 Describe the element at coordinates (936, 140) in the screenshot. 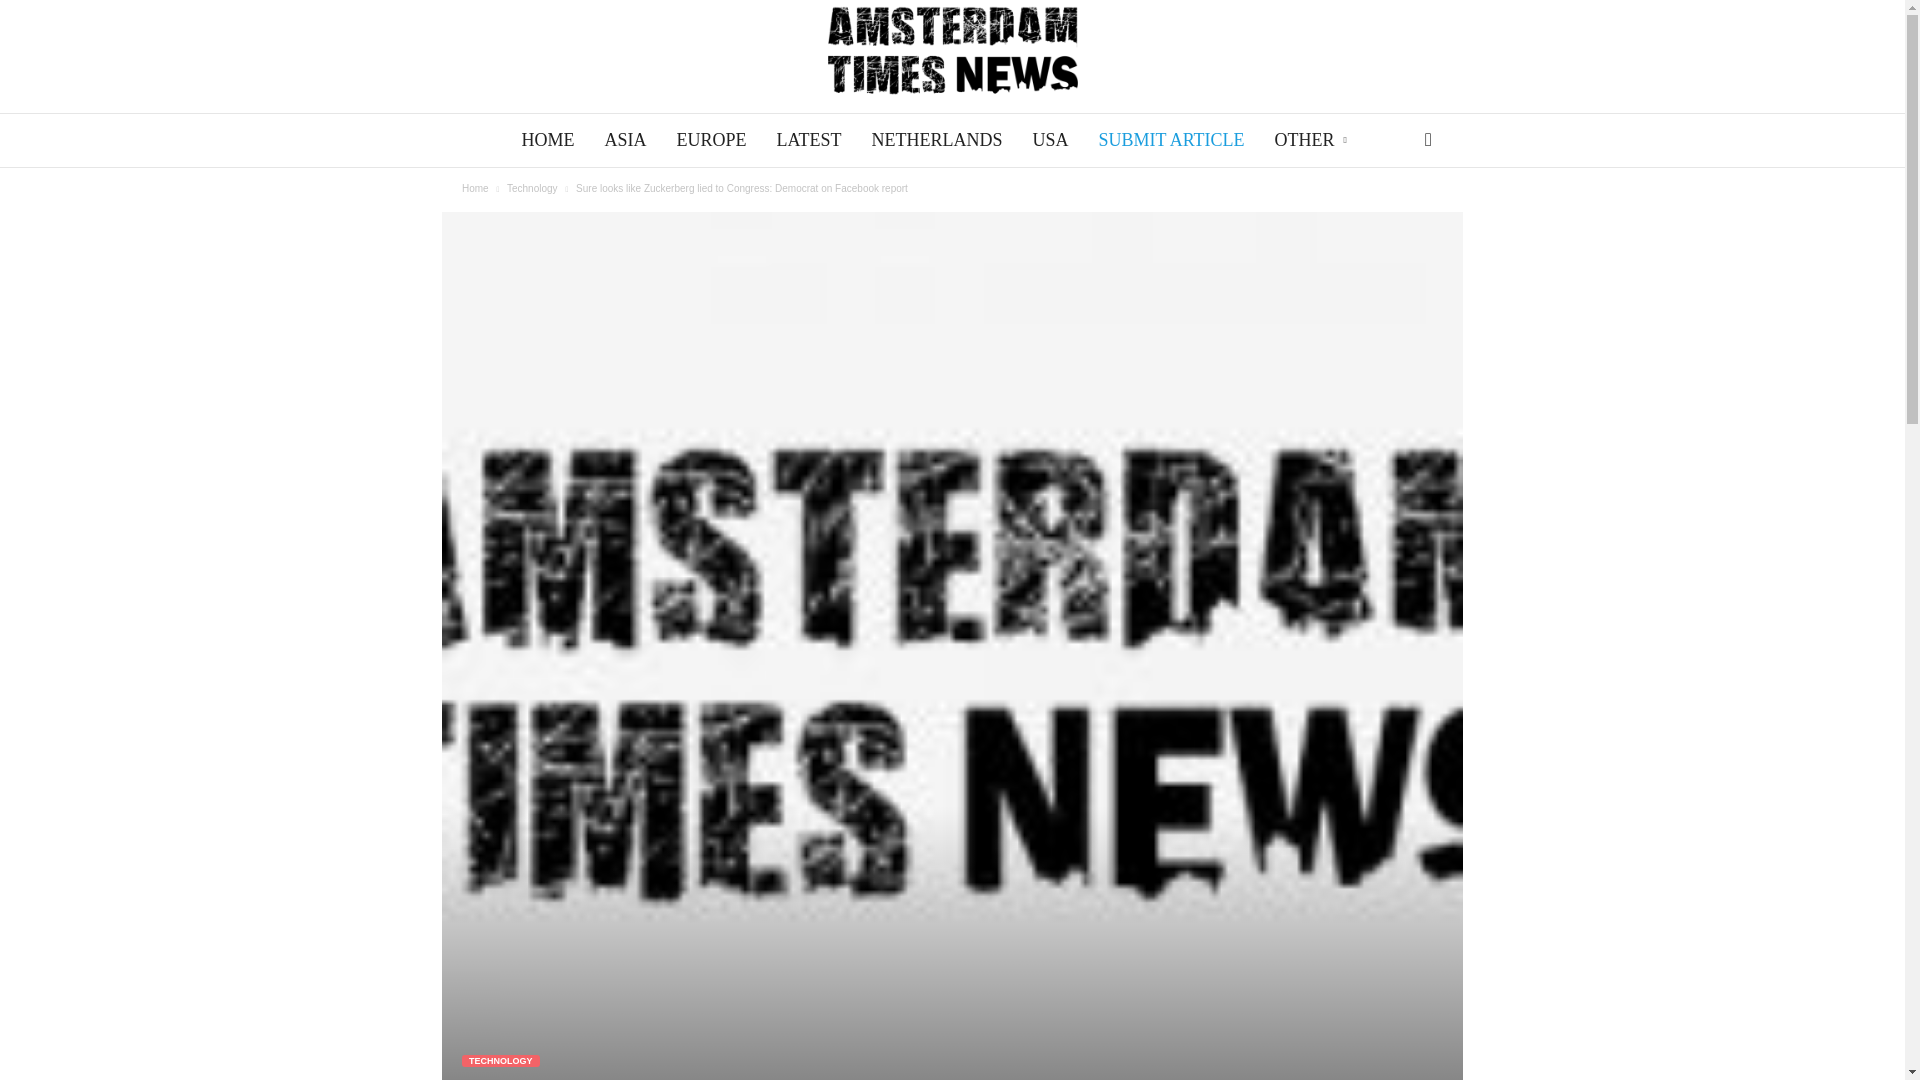

I see `NETHERLANDS` at that location.